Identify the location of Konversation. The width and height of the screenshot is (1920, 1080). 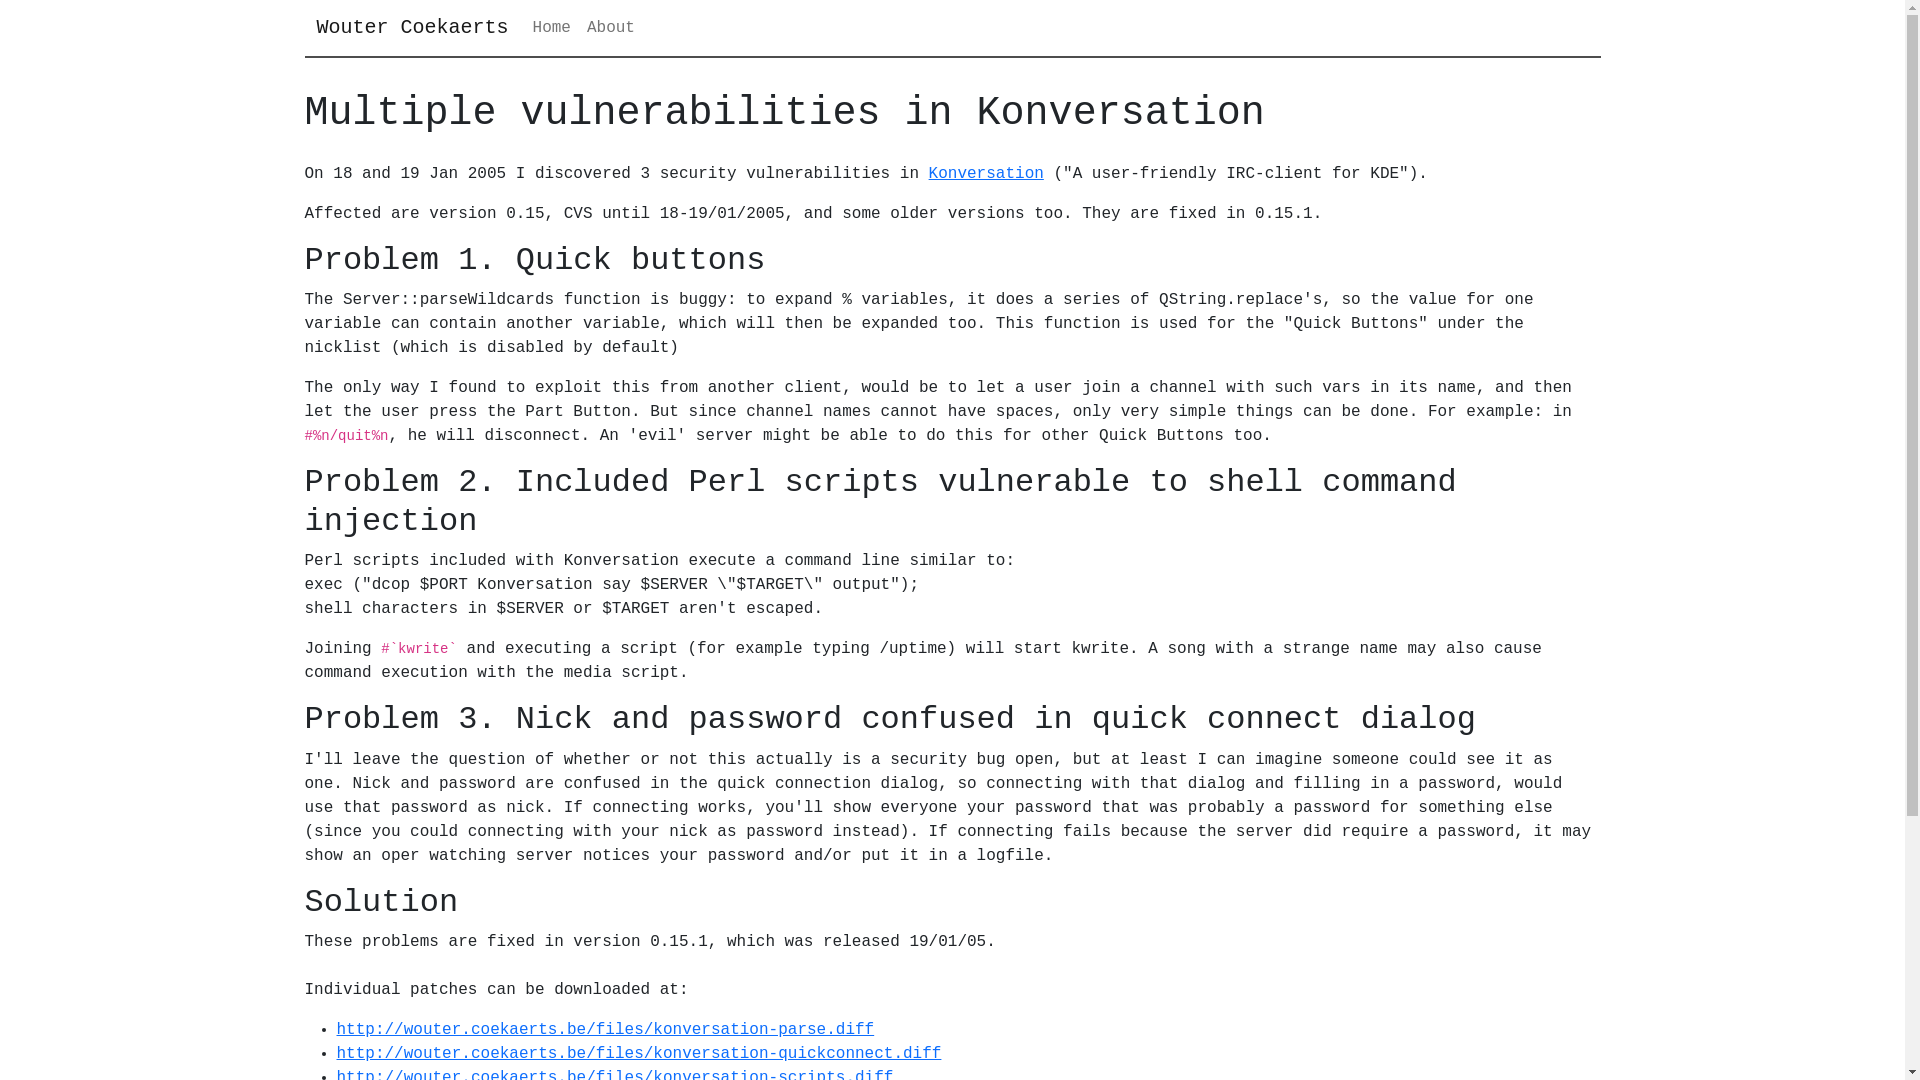
(986, 174).